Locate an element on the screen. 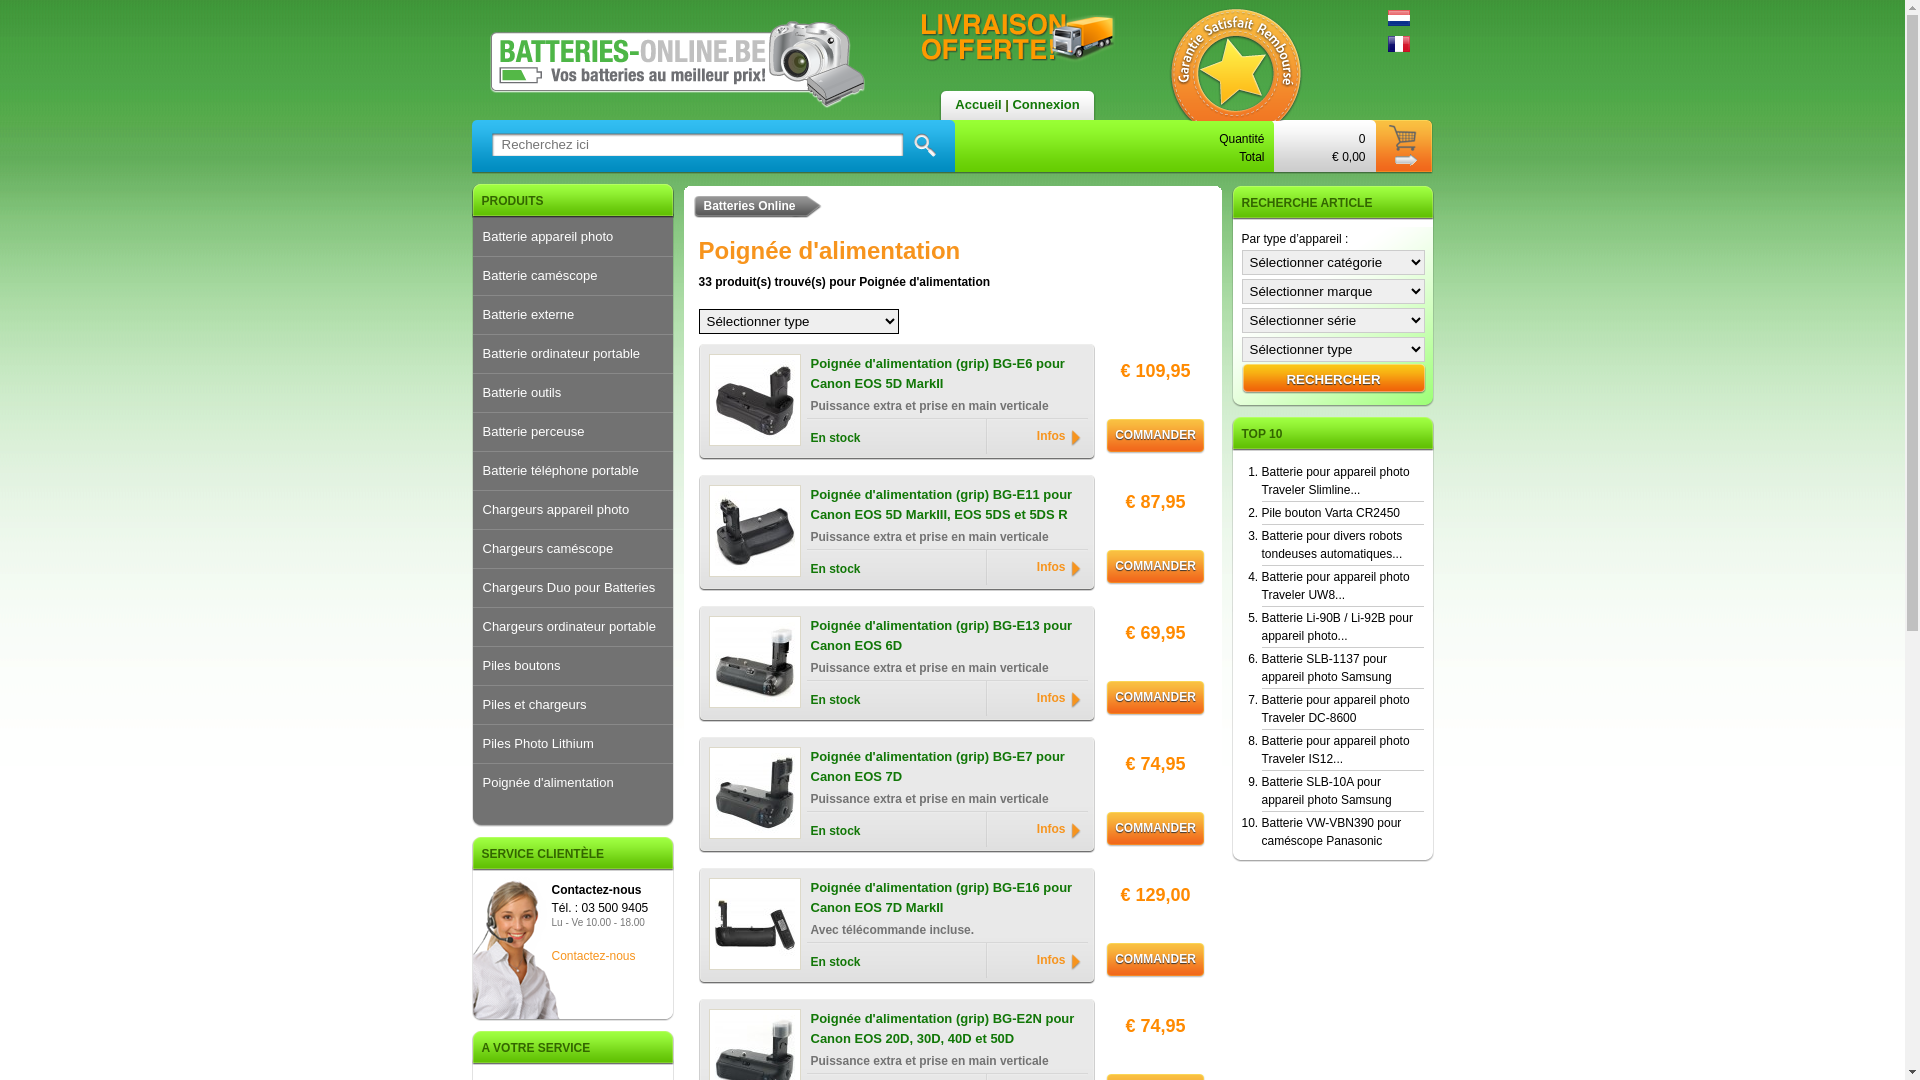 The width and height of the screenshot is (1920, 1080). Infos is located at coordinates (1058, 436).